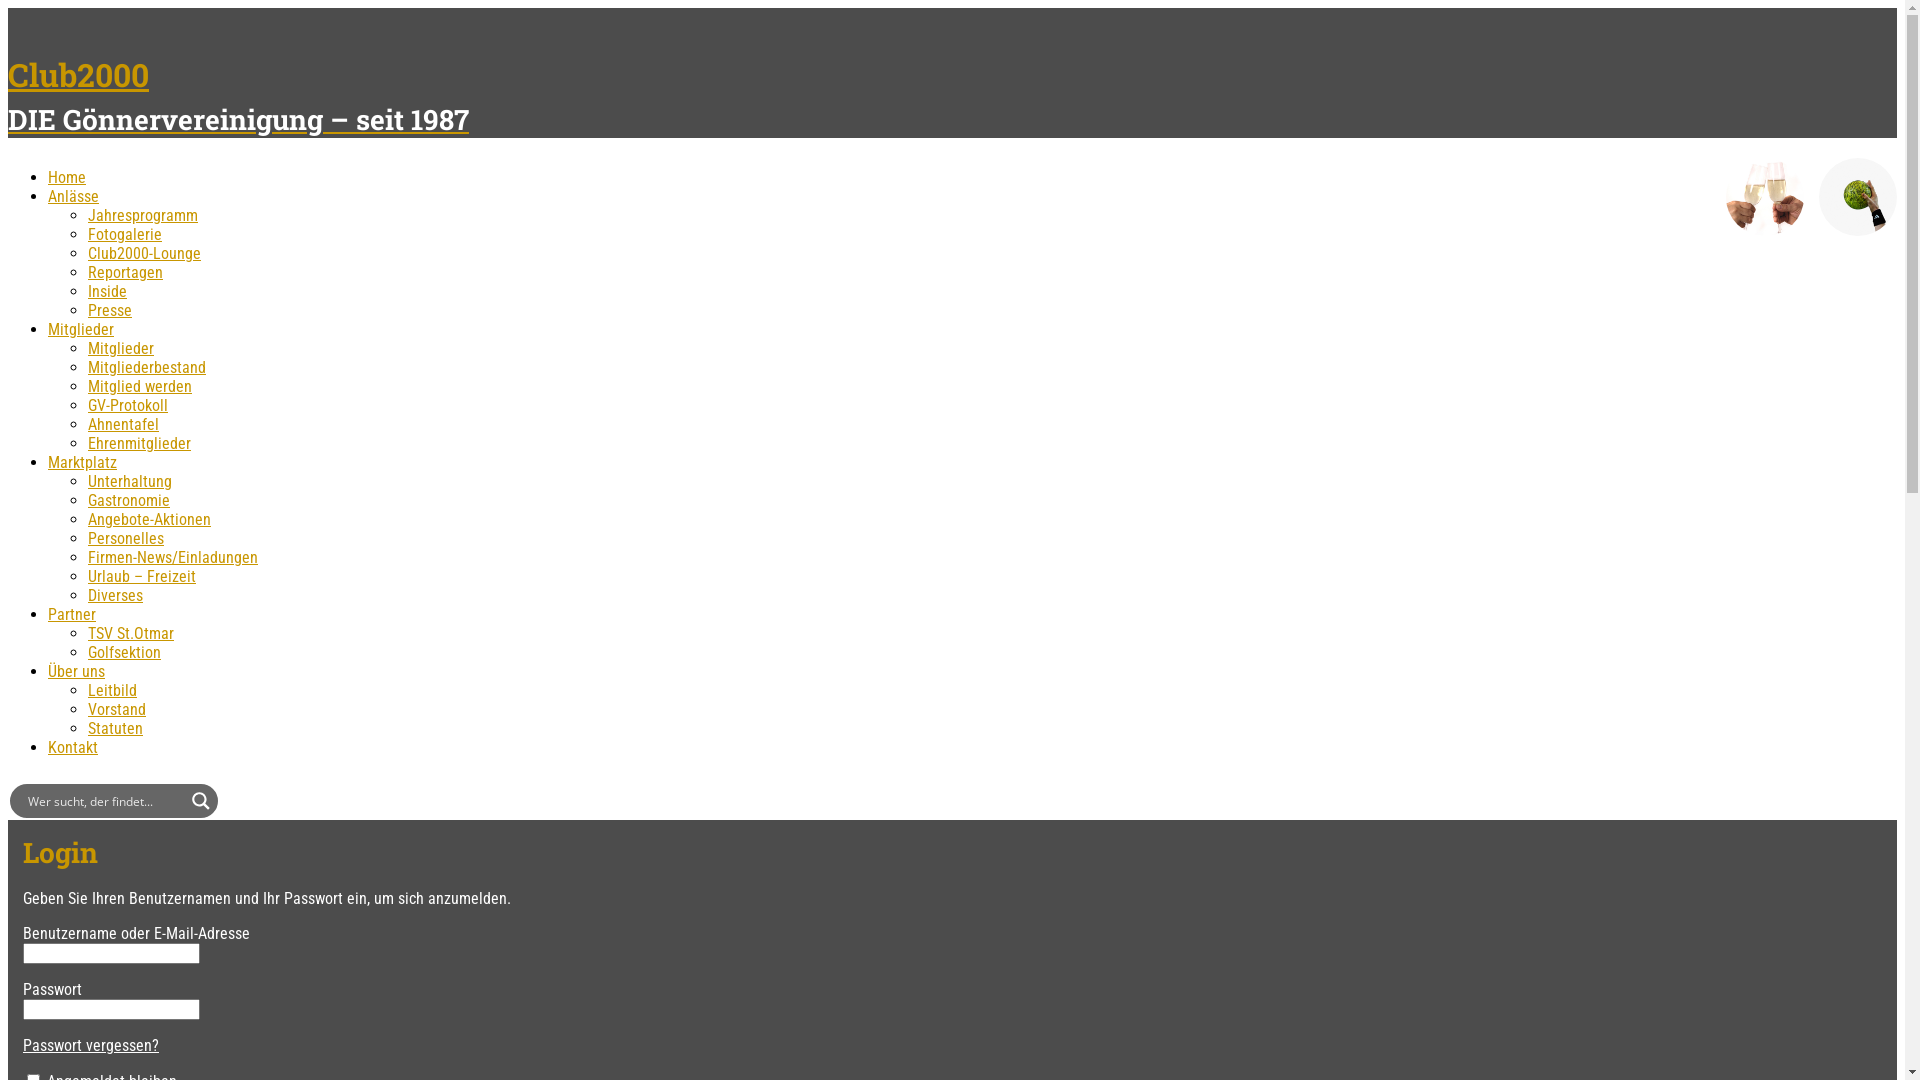 This screenshot has width=1920, height=1080. I want to click on Gastronomie, so click(129, 500).